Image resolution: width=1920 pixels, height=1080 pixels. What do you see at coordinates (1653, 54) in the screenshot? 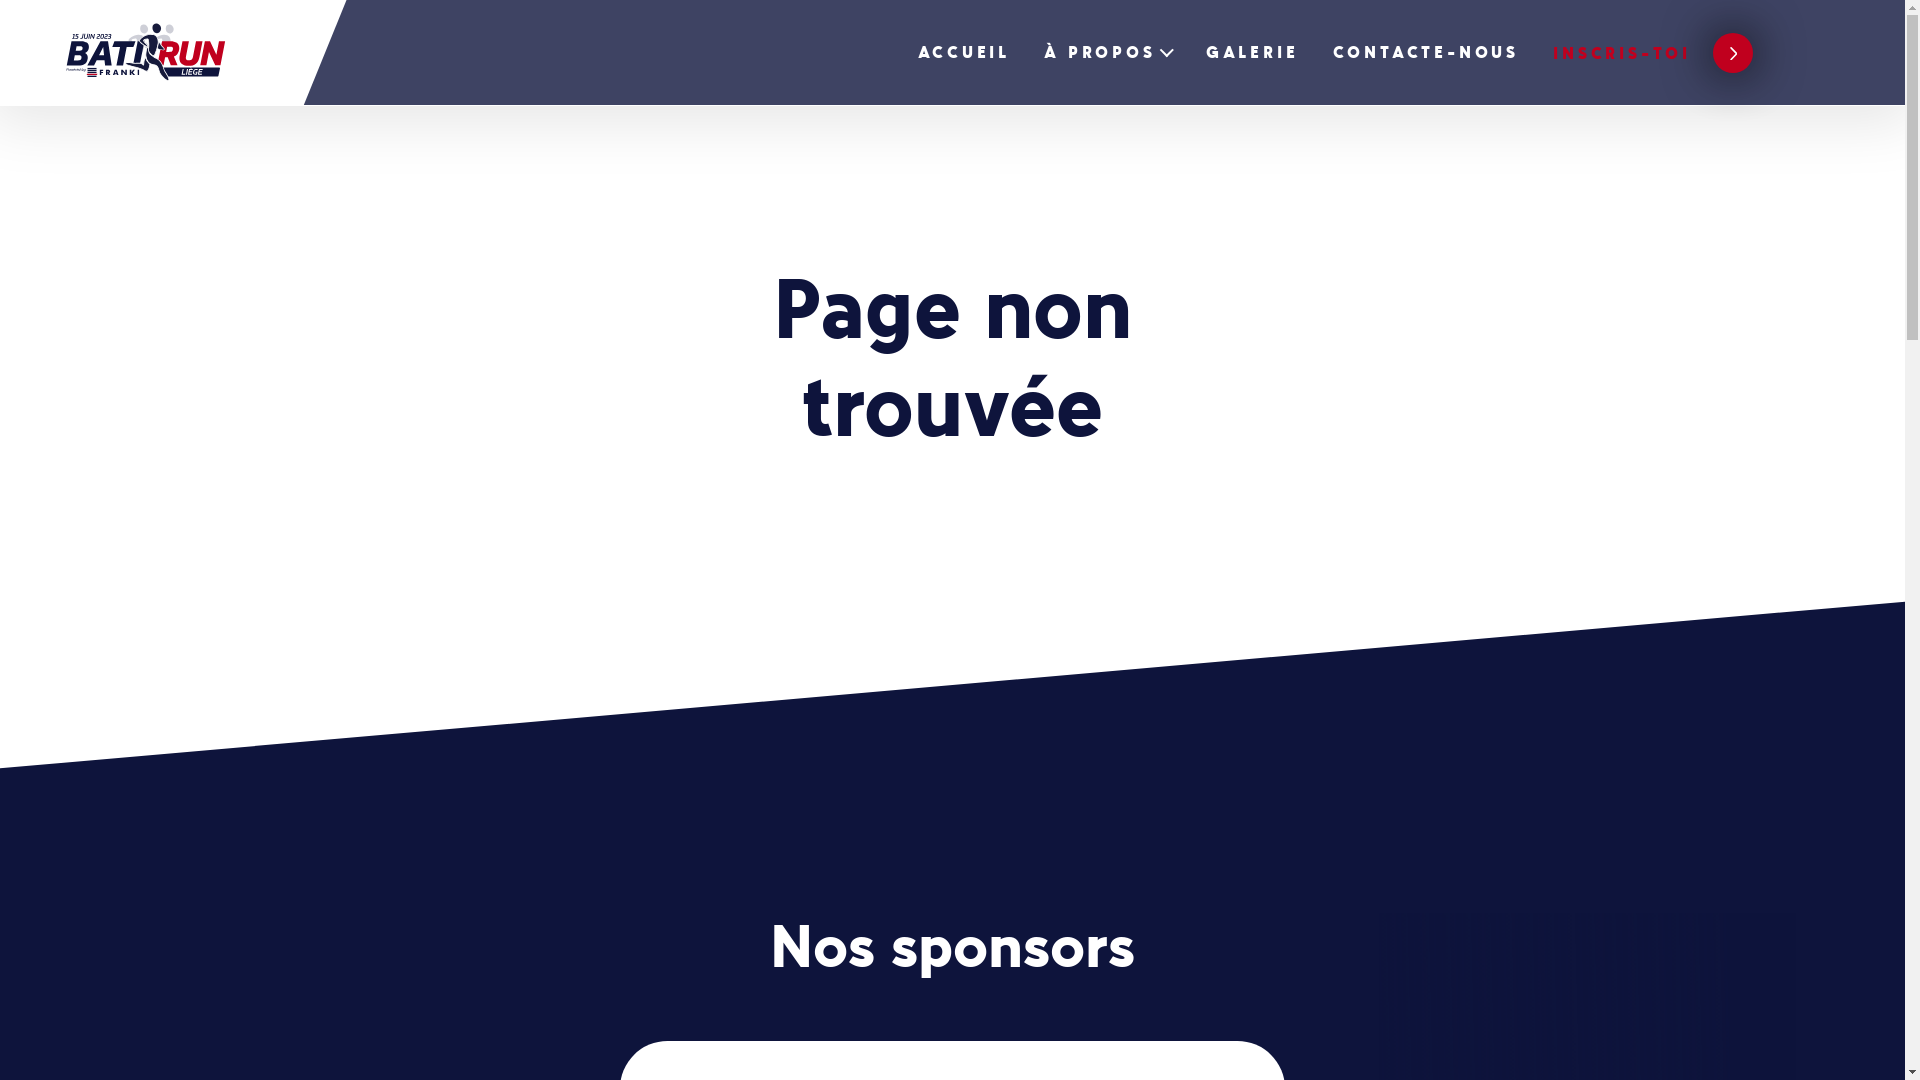
I see `INSCRIS-TOI` at bounding box center [1653, 54].